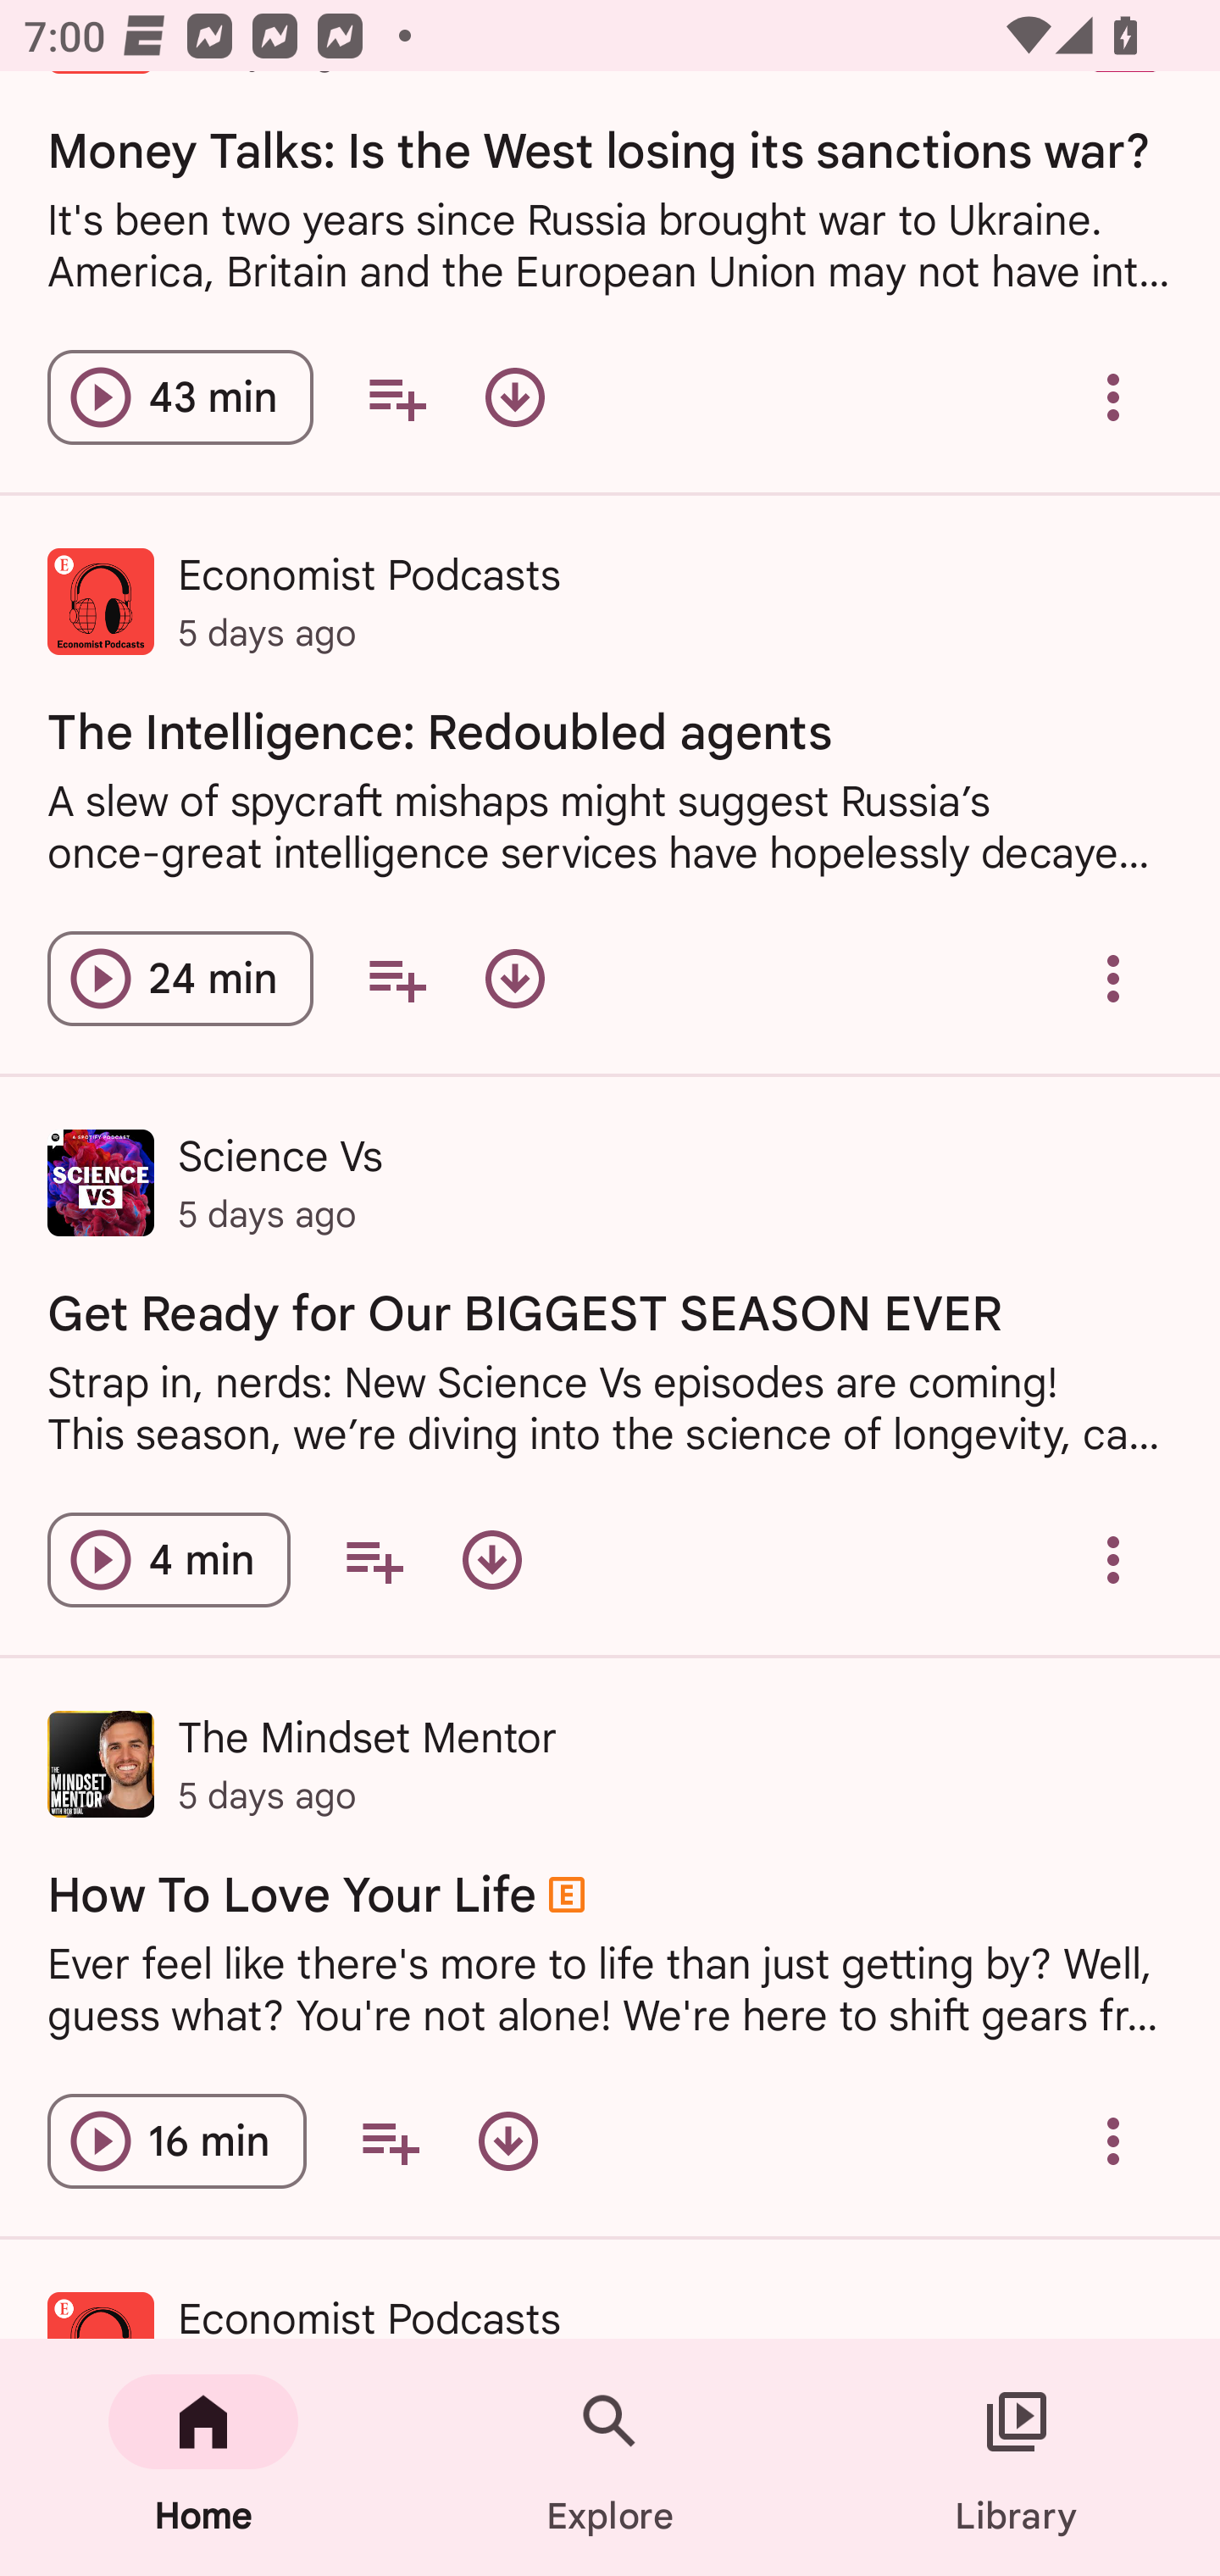  Describe the element at coordinates (176, 2142) in the screenshot. I see `Play episode How To Love Your Life 16 min` at that location.